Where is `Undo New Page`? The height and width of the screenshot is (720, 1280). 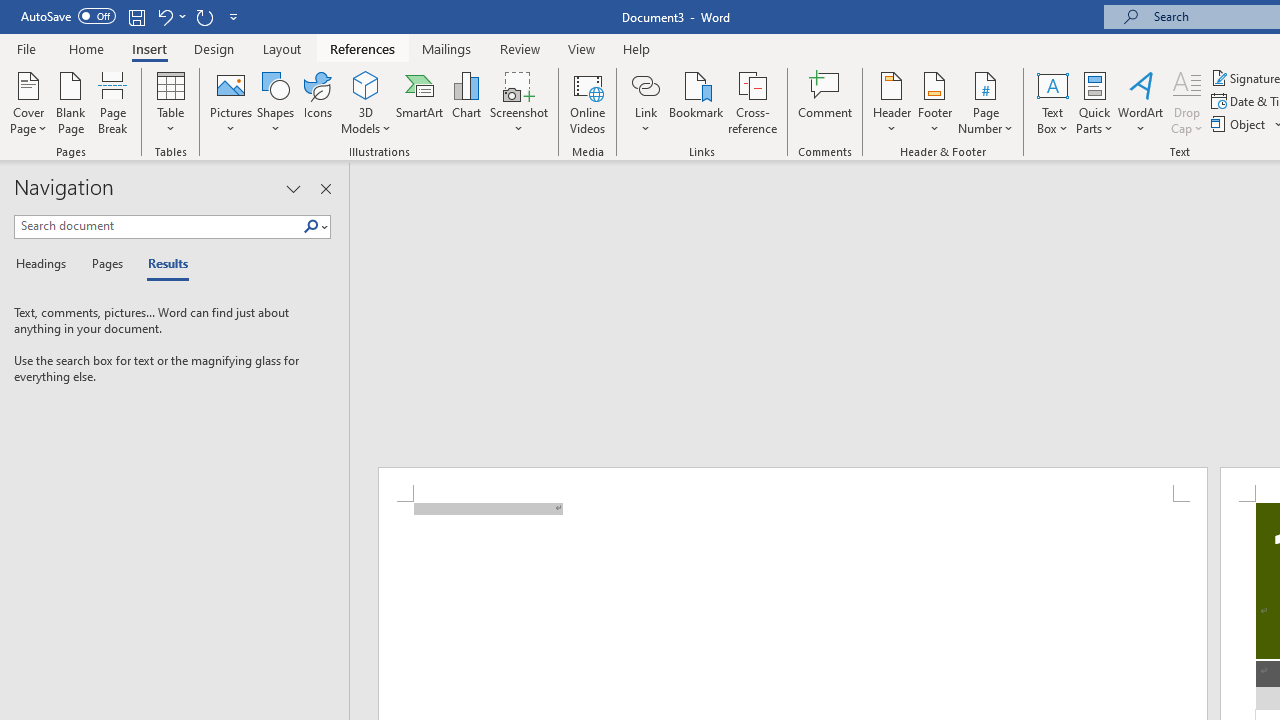 Undo New Page is located at coordinates (170, 16).